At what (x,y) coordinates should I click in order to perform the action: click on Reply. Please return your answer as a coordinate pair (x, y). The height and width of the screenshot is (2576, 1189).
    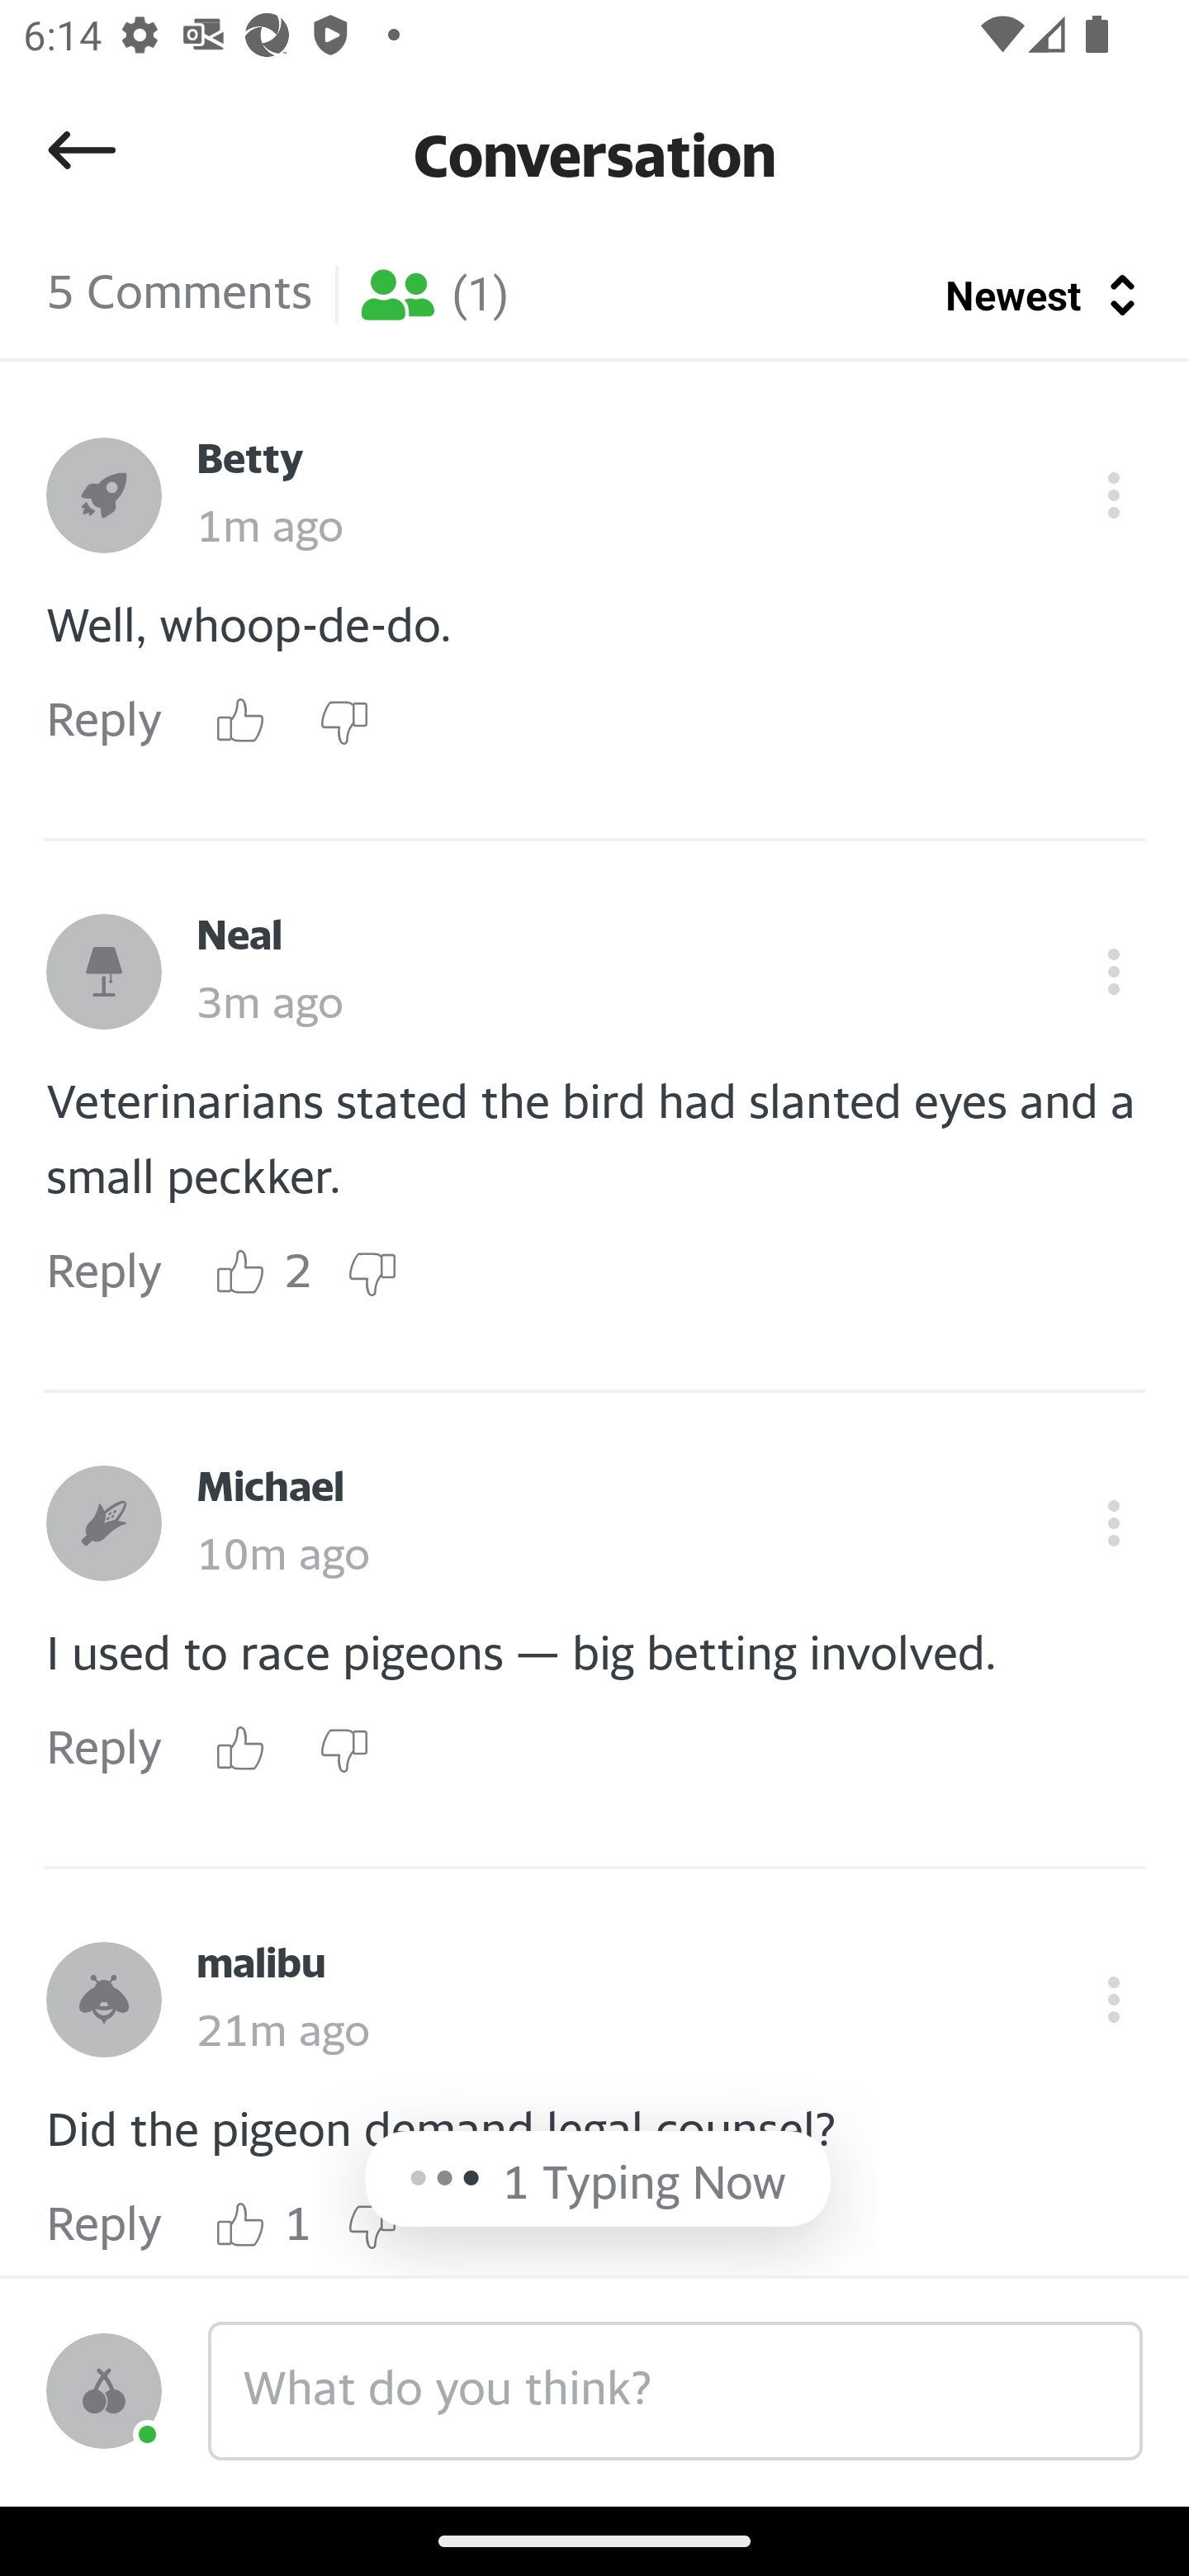
    Looking at the image, I should click on (104, 1273).